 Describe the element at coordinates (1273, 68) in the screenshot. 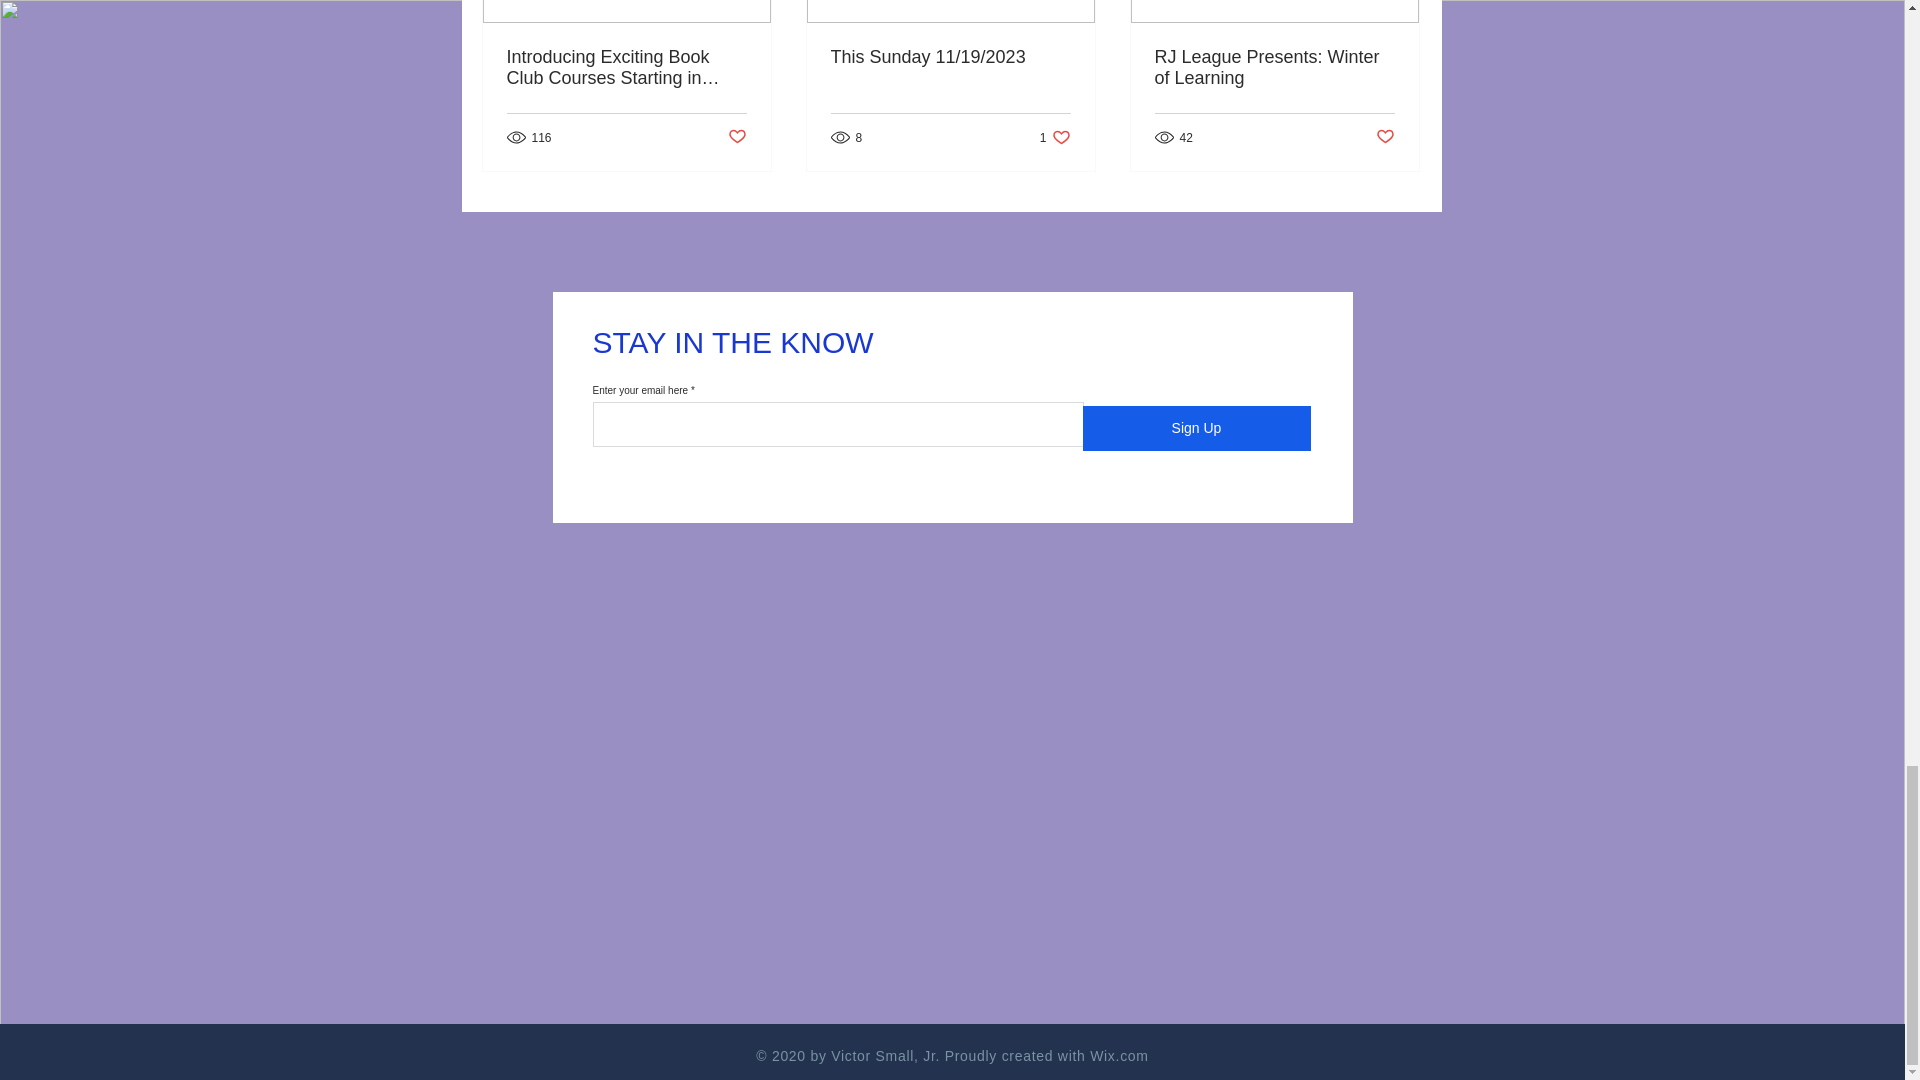

I see `Post not marked as liked` at that location.